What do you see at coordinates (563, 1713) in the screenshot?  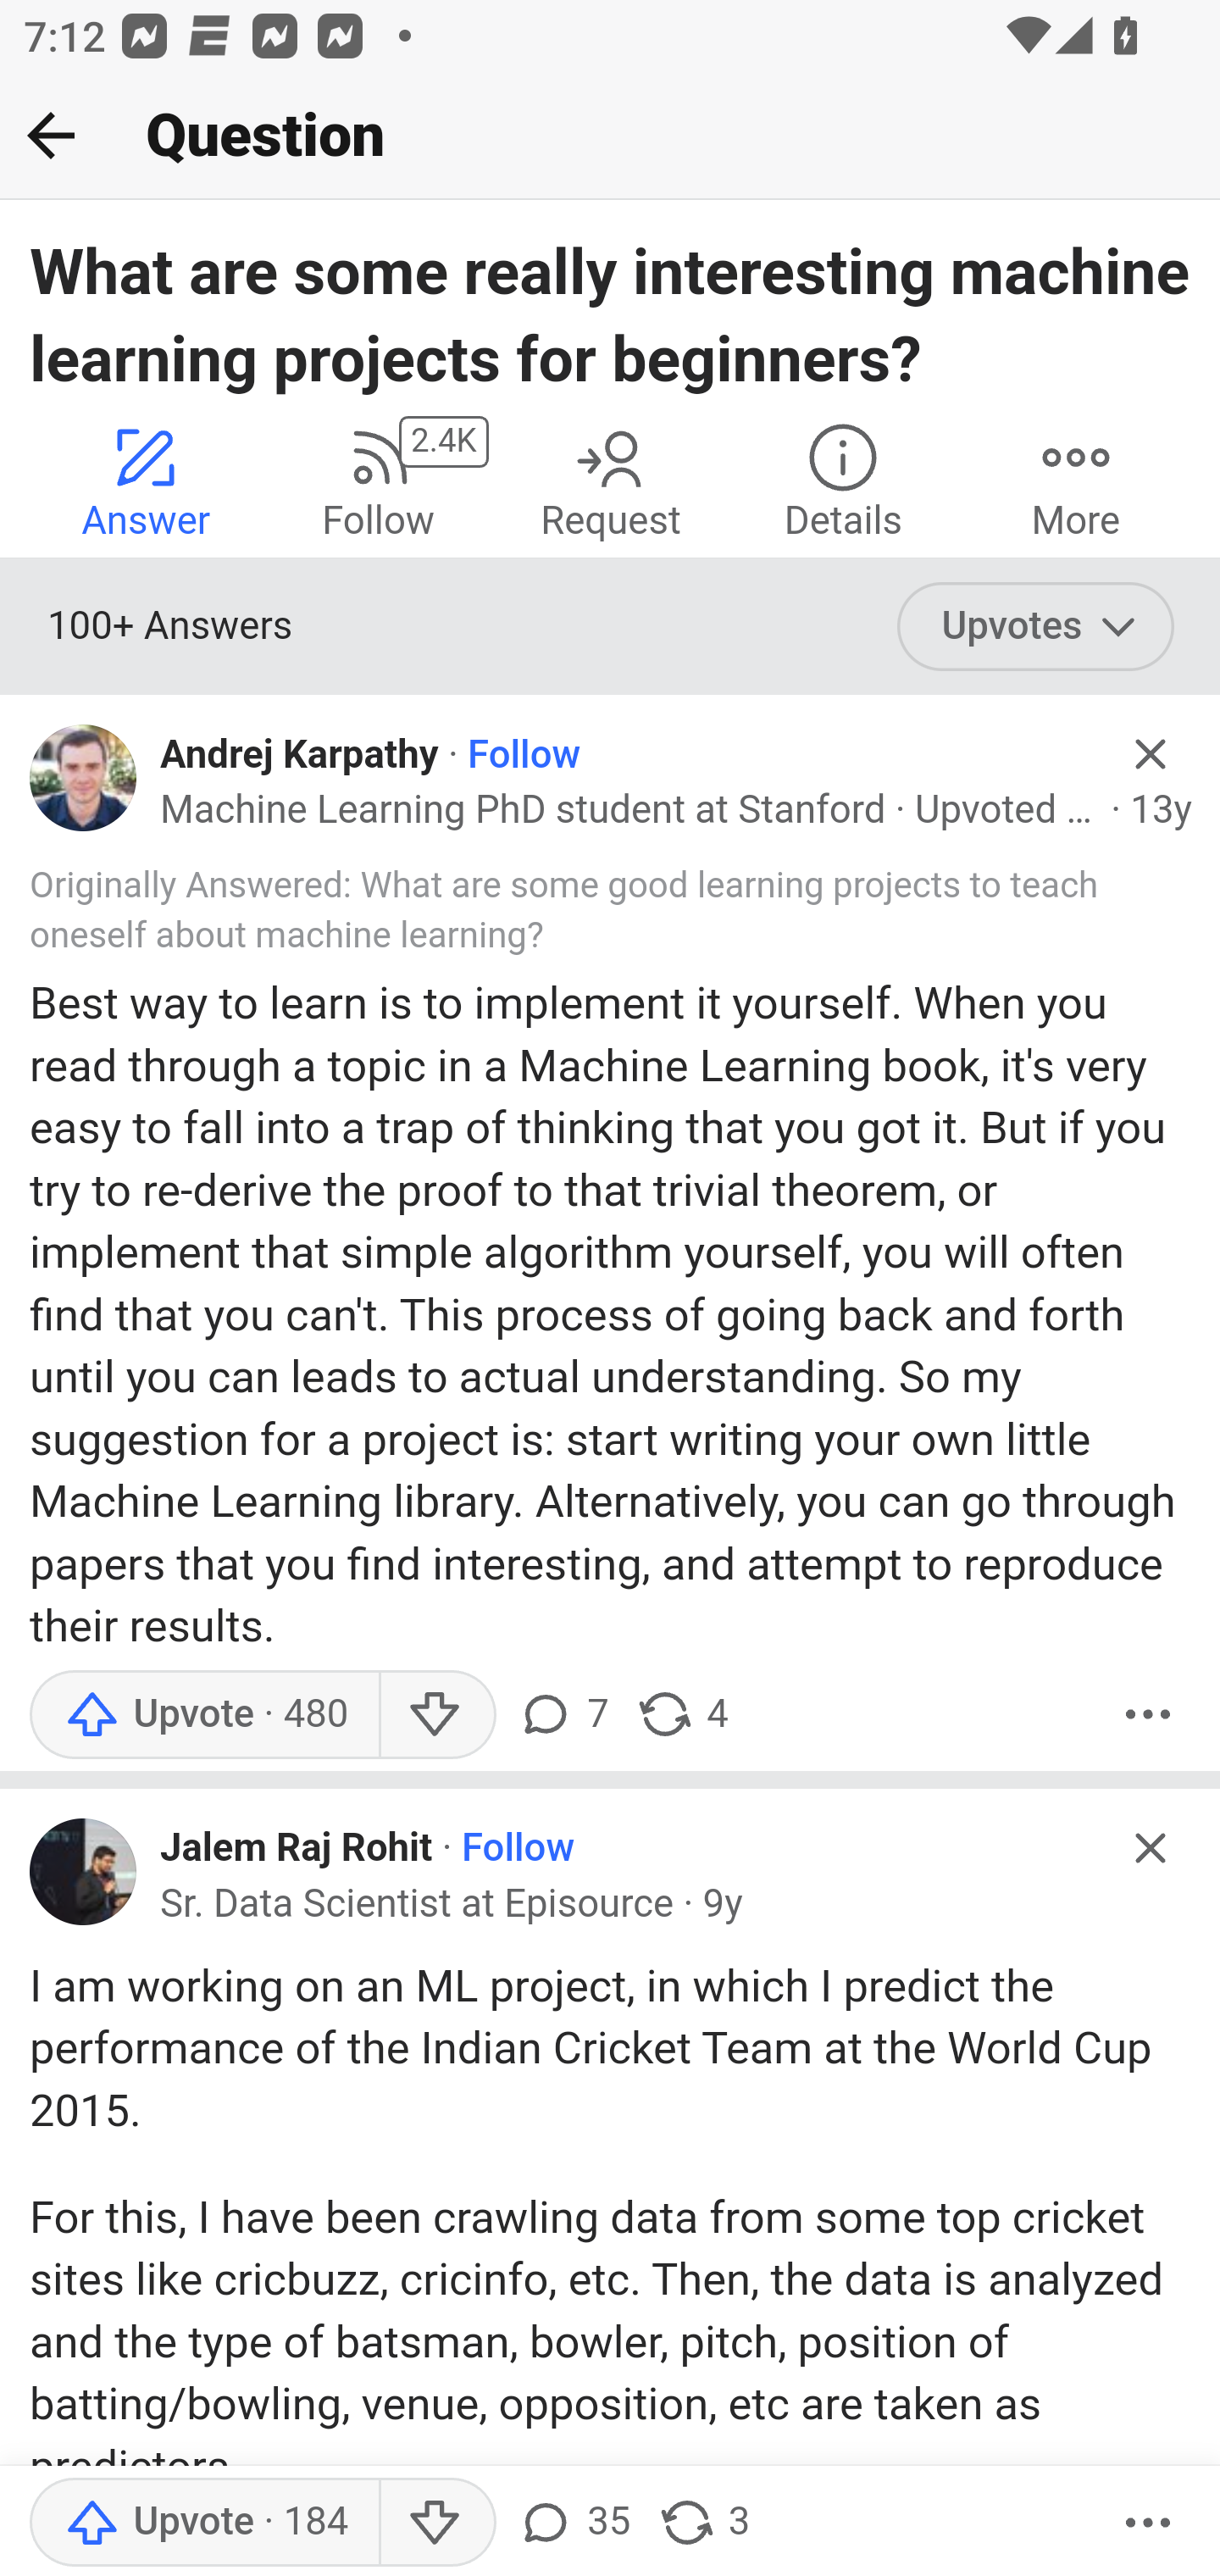 I see `7 comments` at bounding box center [563, 1713].